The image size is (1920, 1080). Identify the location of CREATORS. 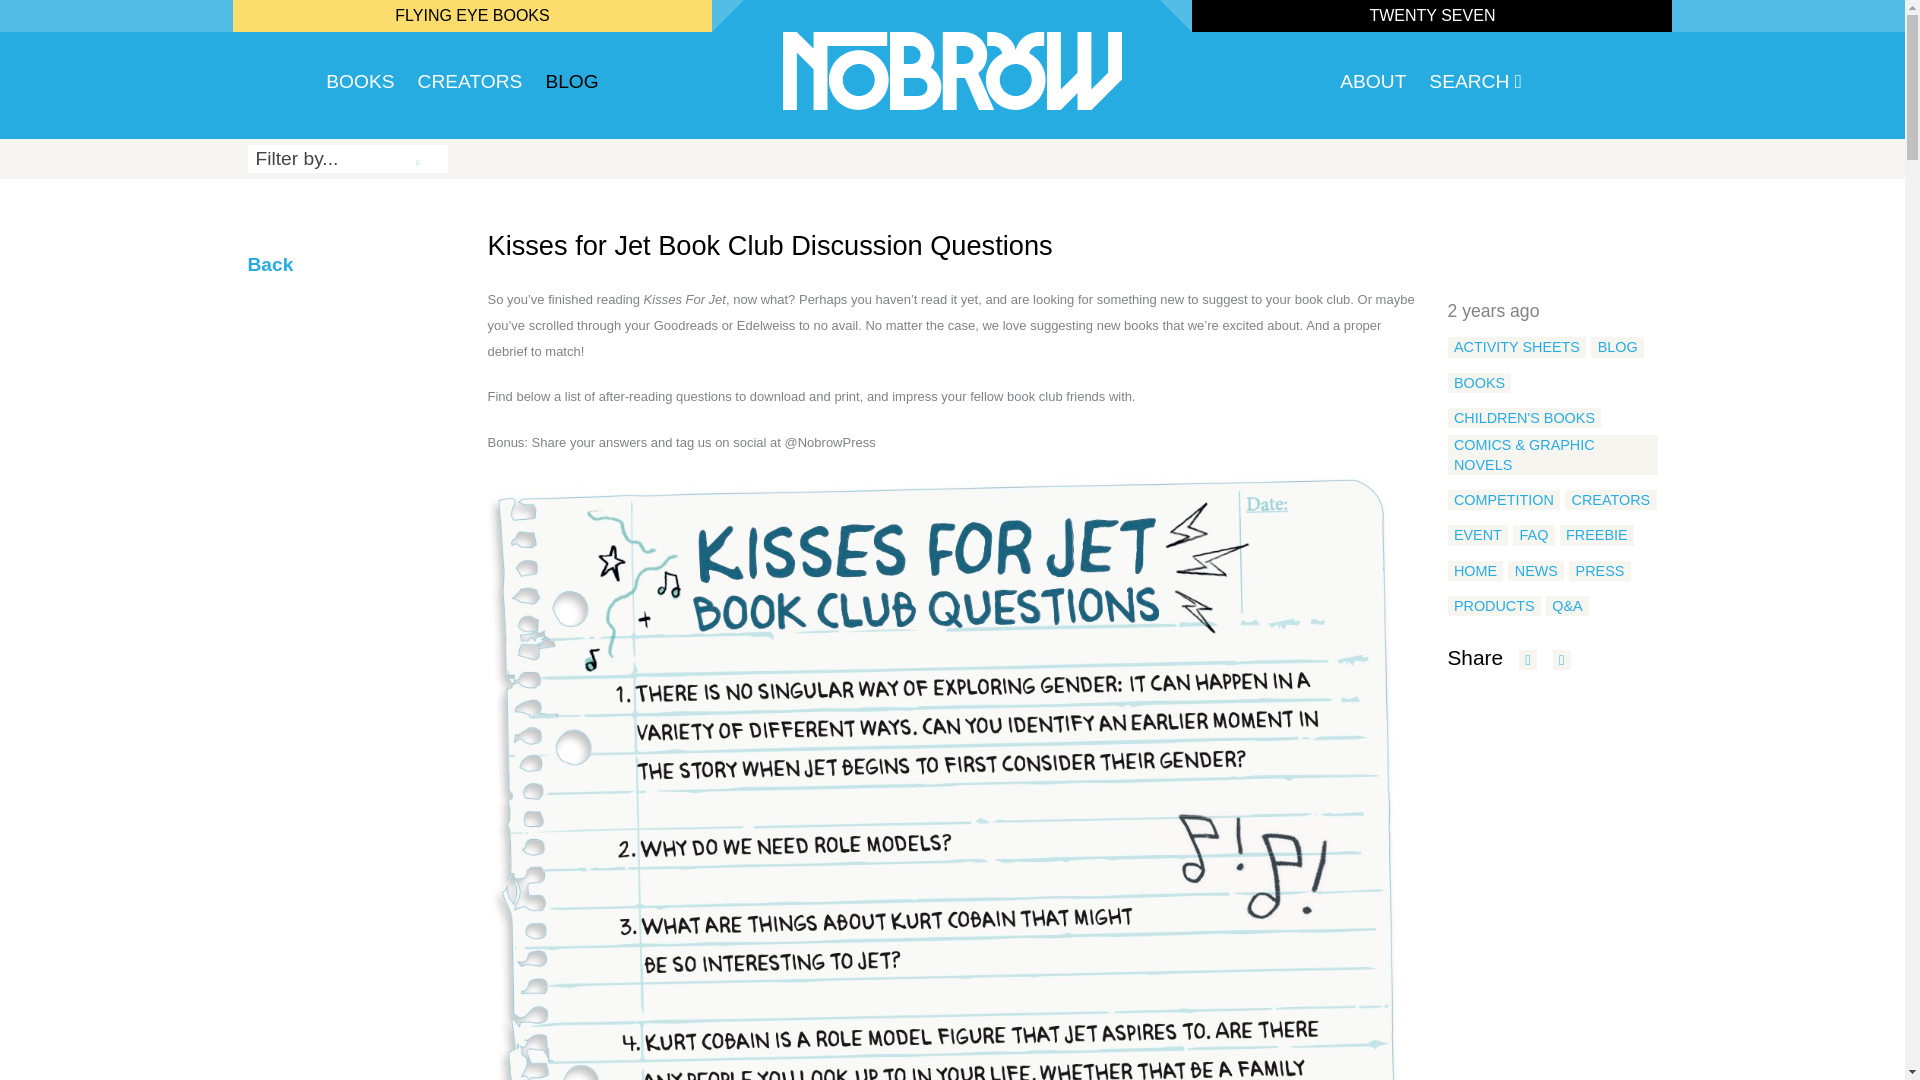
(470, 86).